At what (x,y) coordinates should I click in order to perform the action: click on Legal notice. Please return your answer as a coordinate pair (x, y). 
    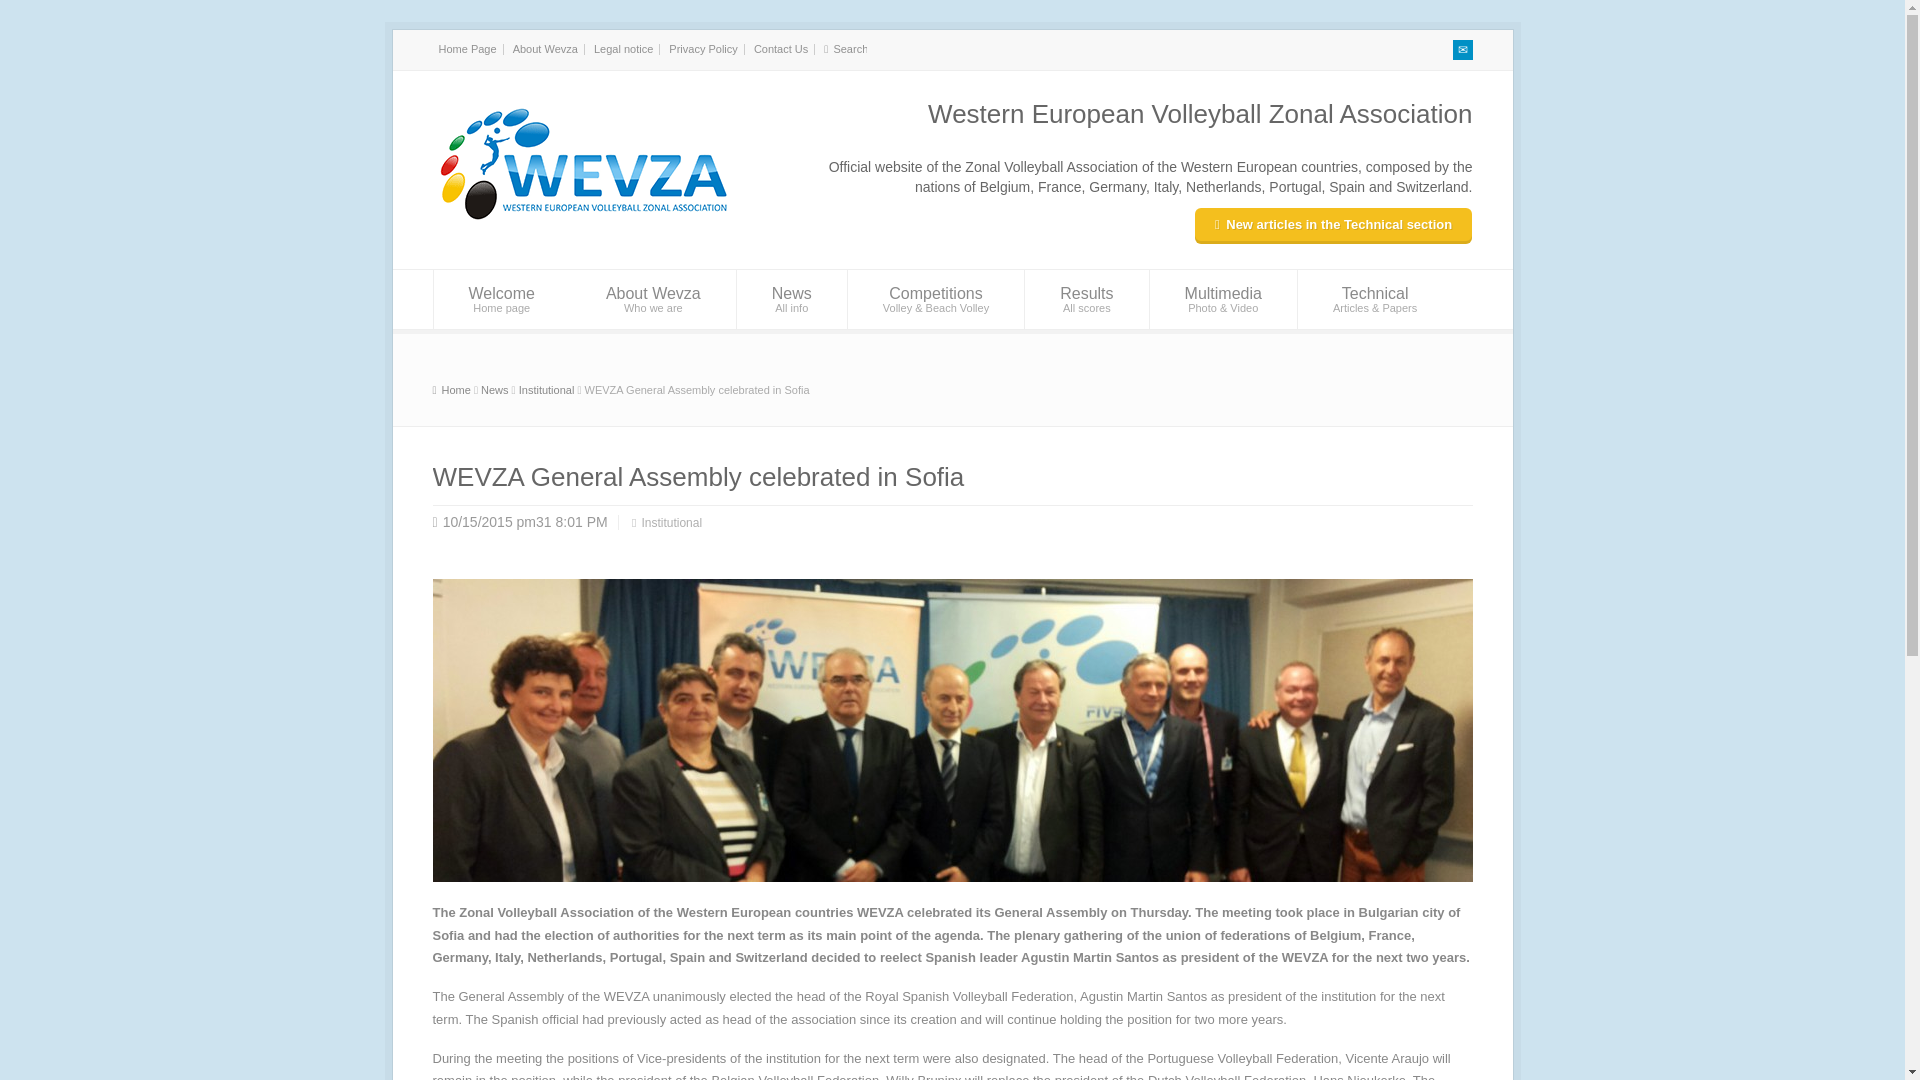
    Looking at the image, I should click on (622, 49).